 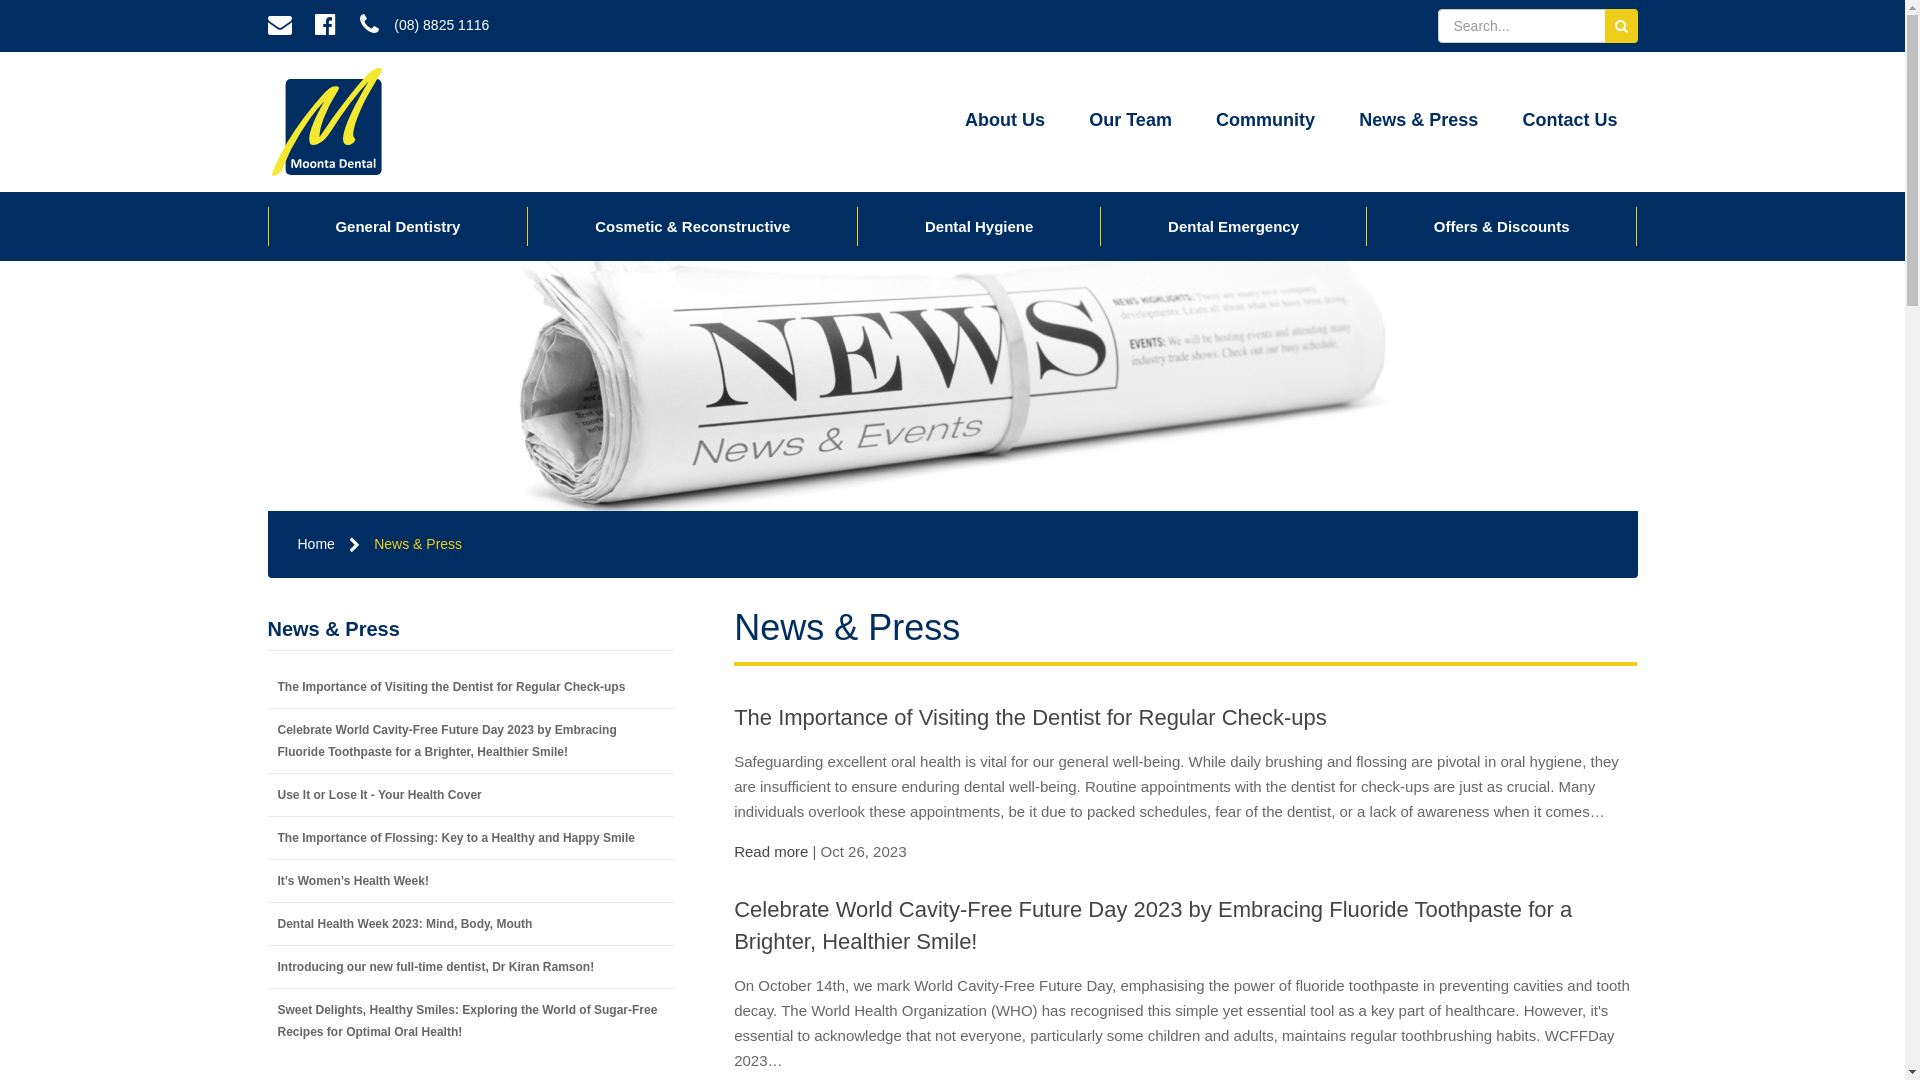 What do you see at coordinates (472, 795) in the screenshot?
I see `Use It or Lose It - Your Health Cover` at bounding box center [472, 795].